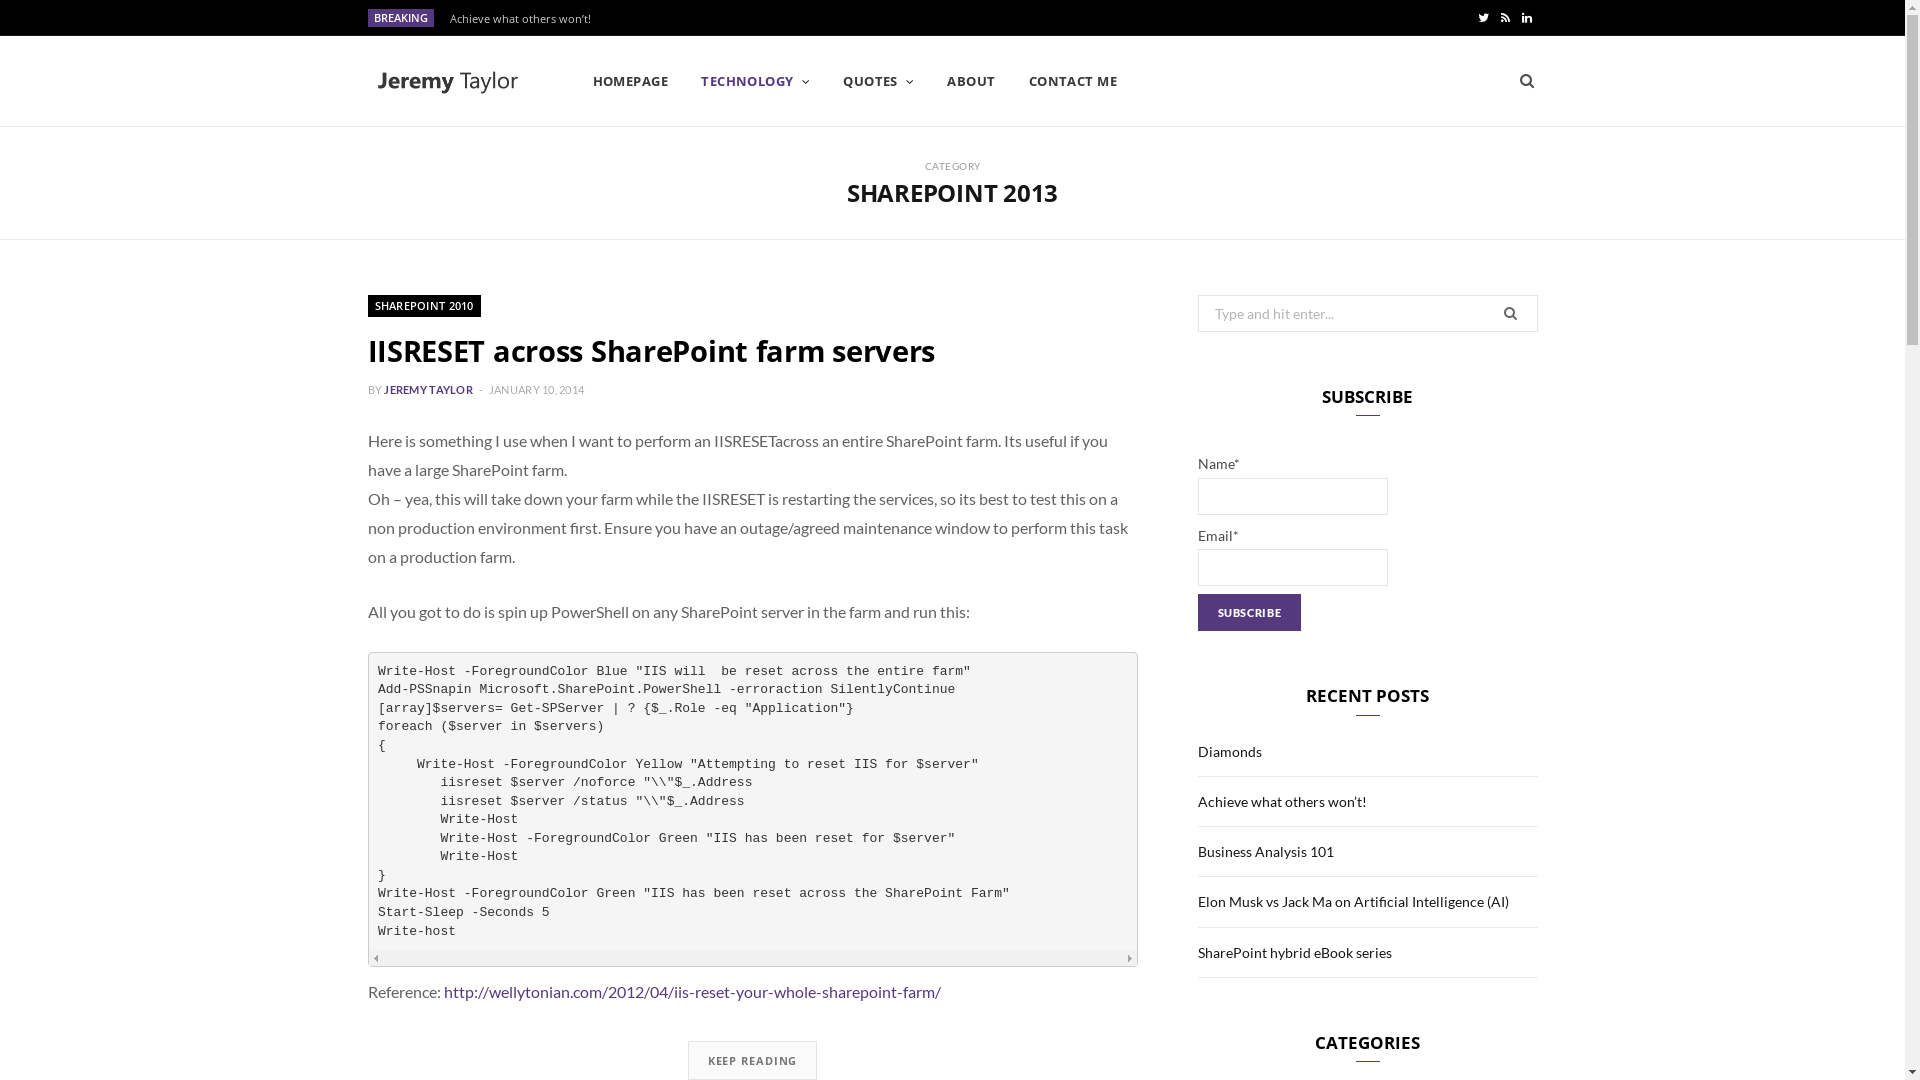  Describe the element at coordinates (631, 81) in the screenshot. I see `HOMEPAGE` at that location.